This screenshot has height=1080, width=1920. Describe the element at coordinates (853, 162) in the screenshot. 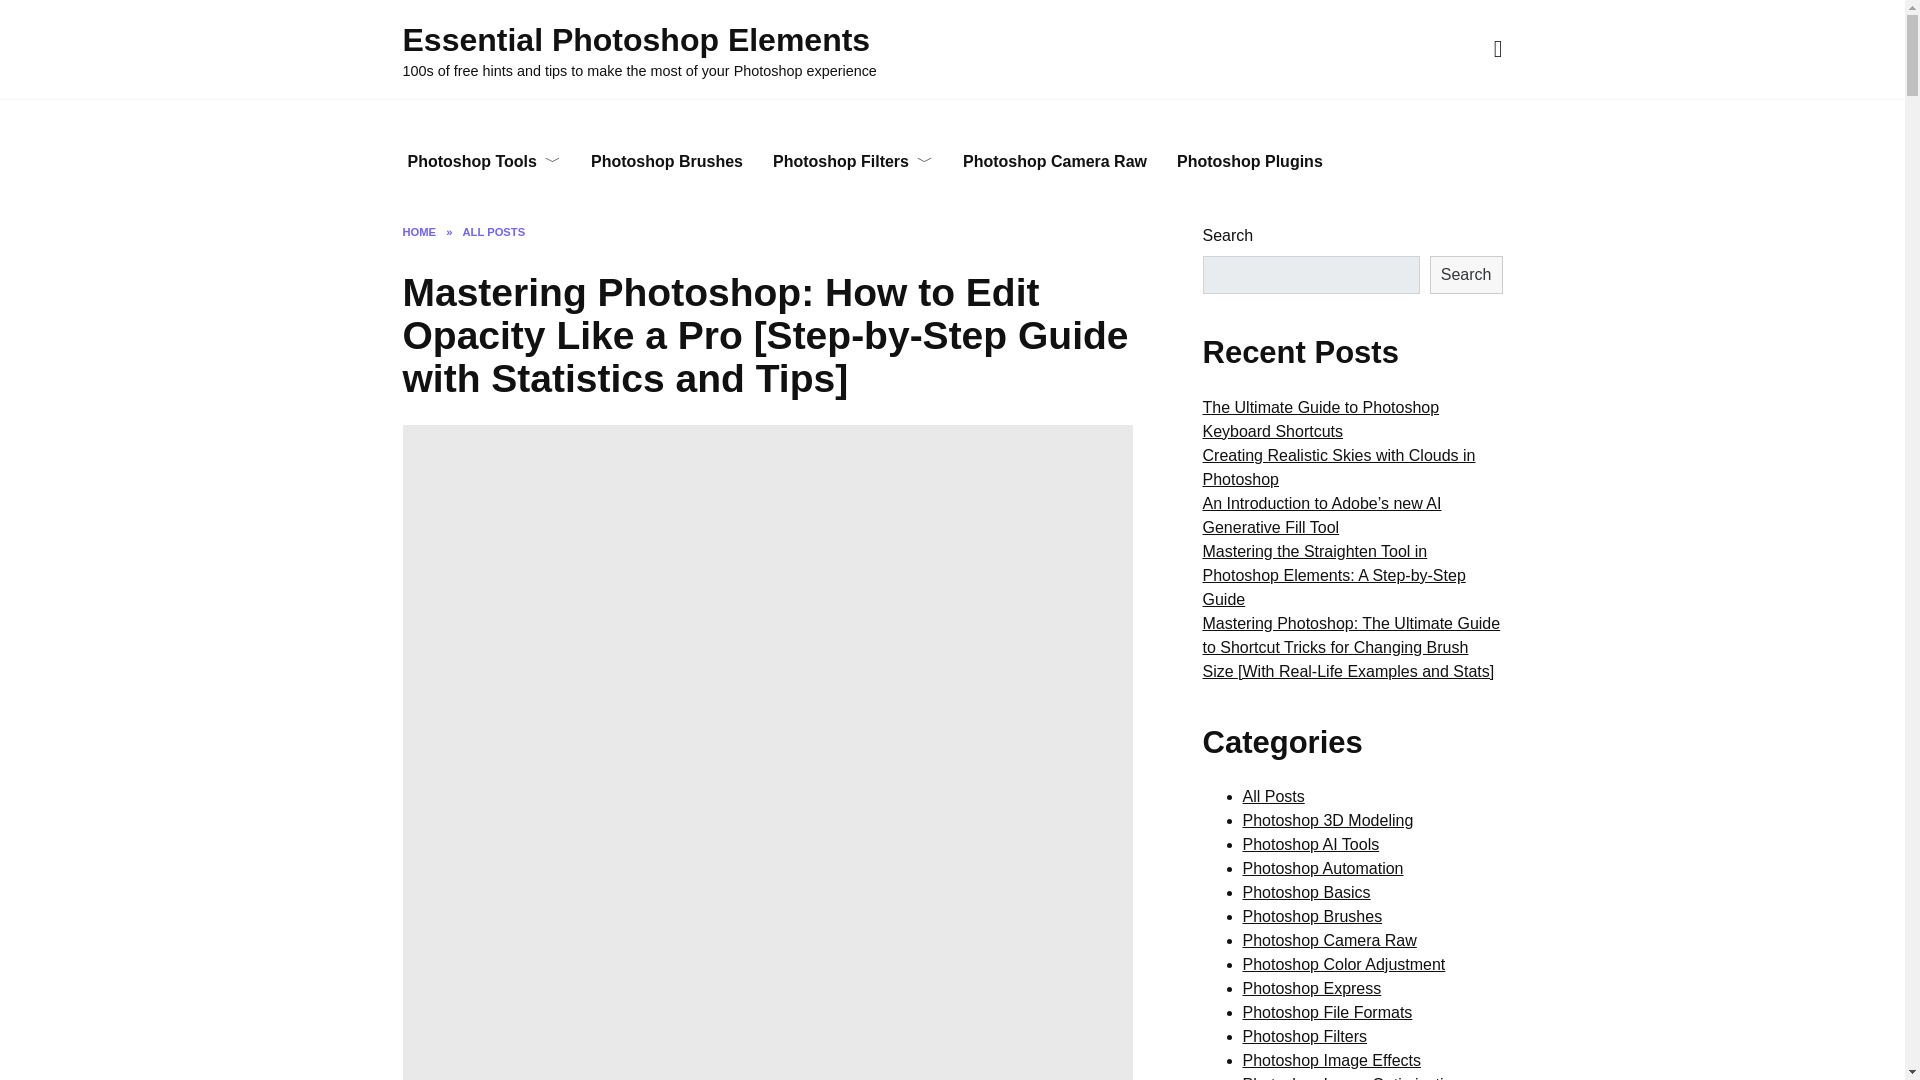

I see `Photoshop Filters` at that location.